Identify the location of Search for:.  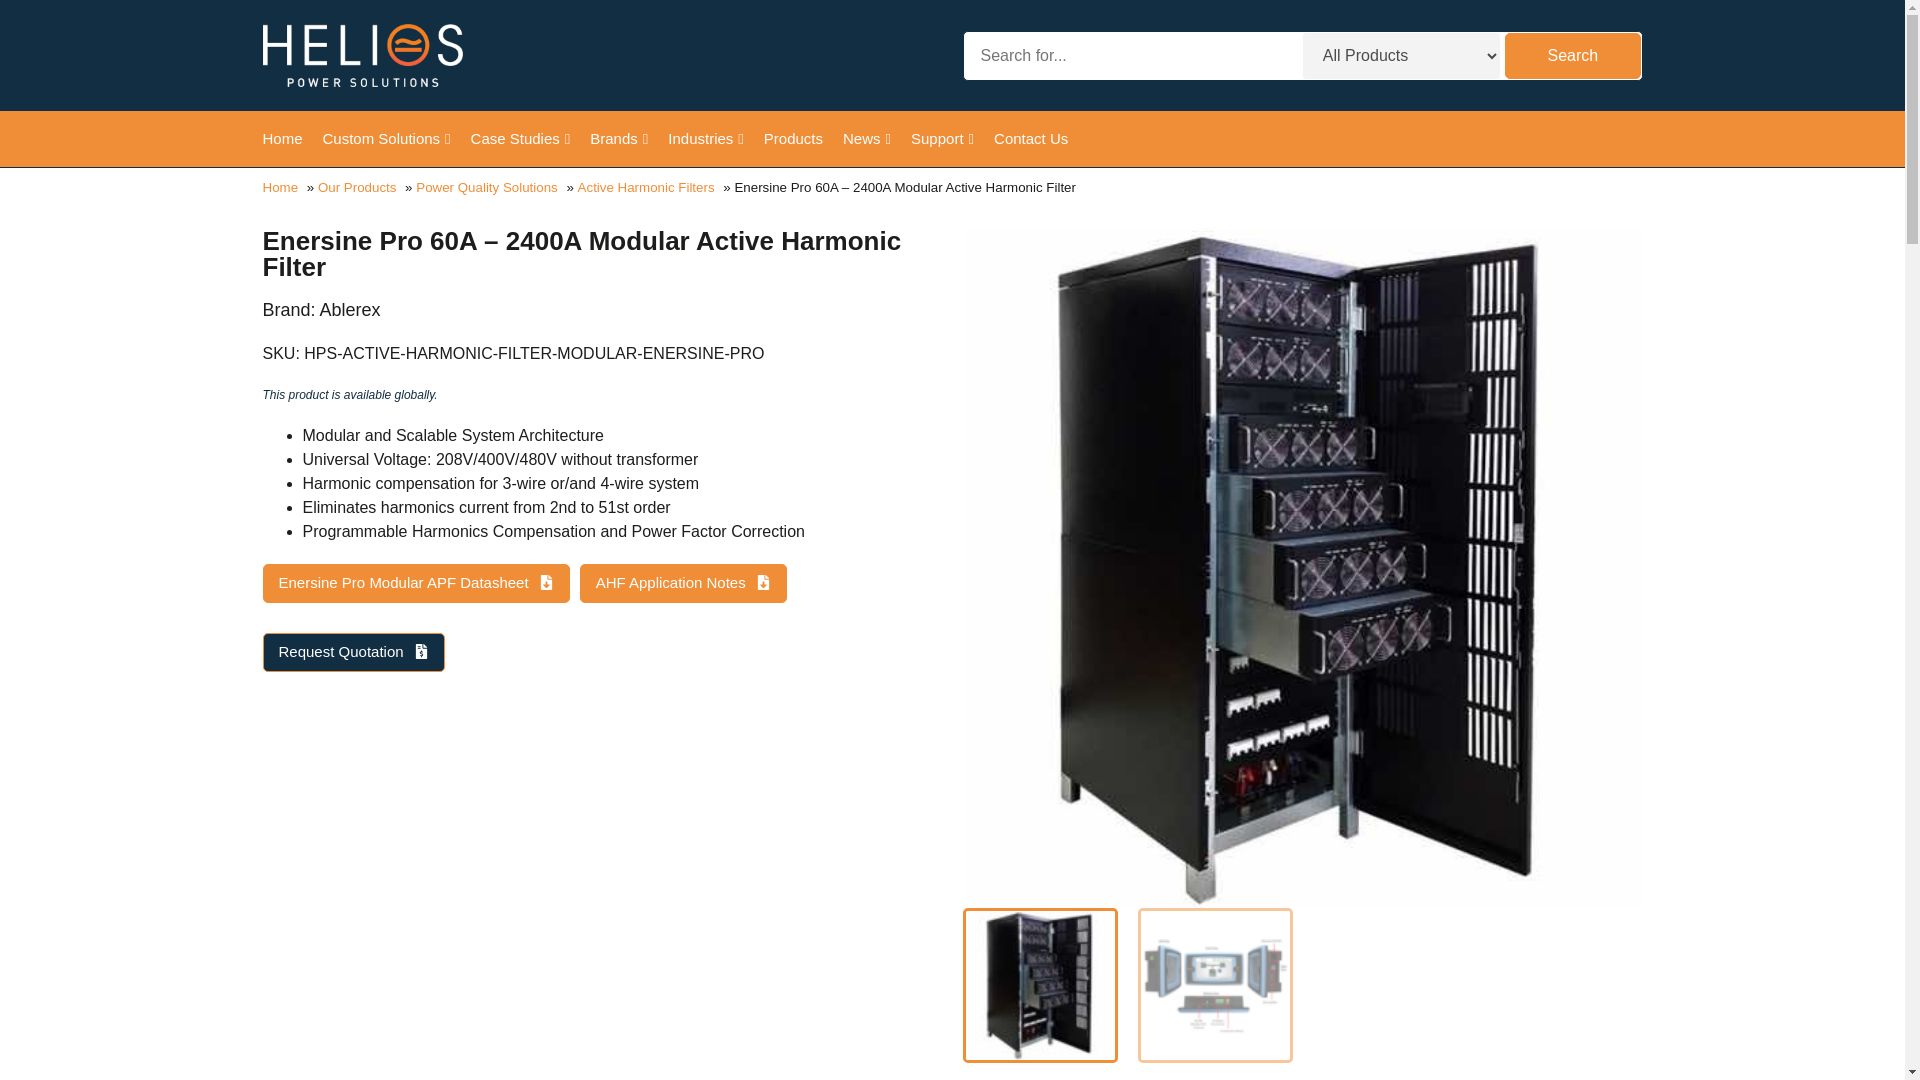
(1130, 56).